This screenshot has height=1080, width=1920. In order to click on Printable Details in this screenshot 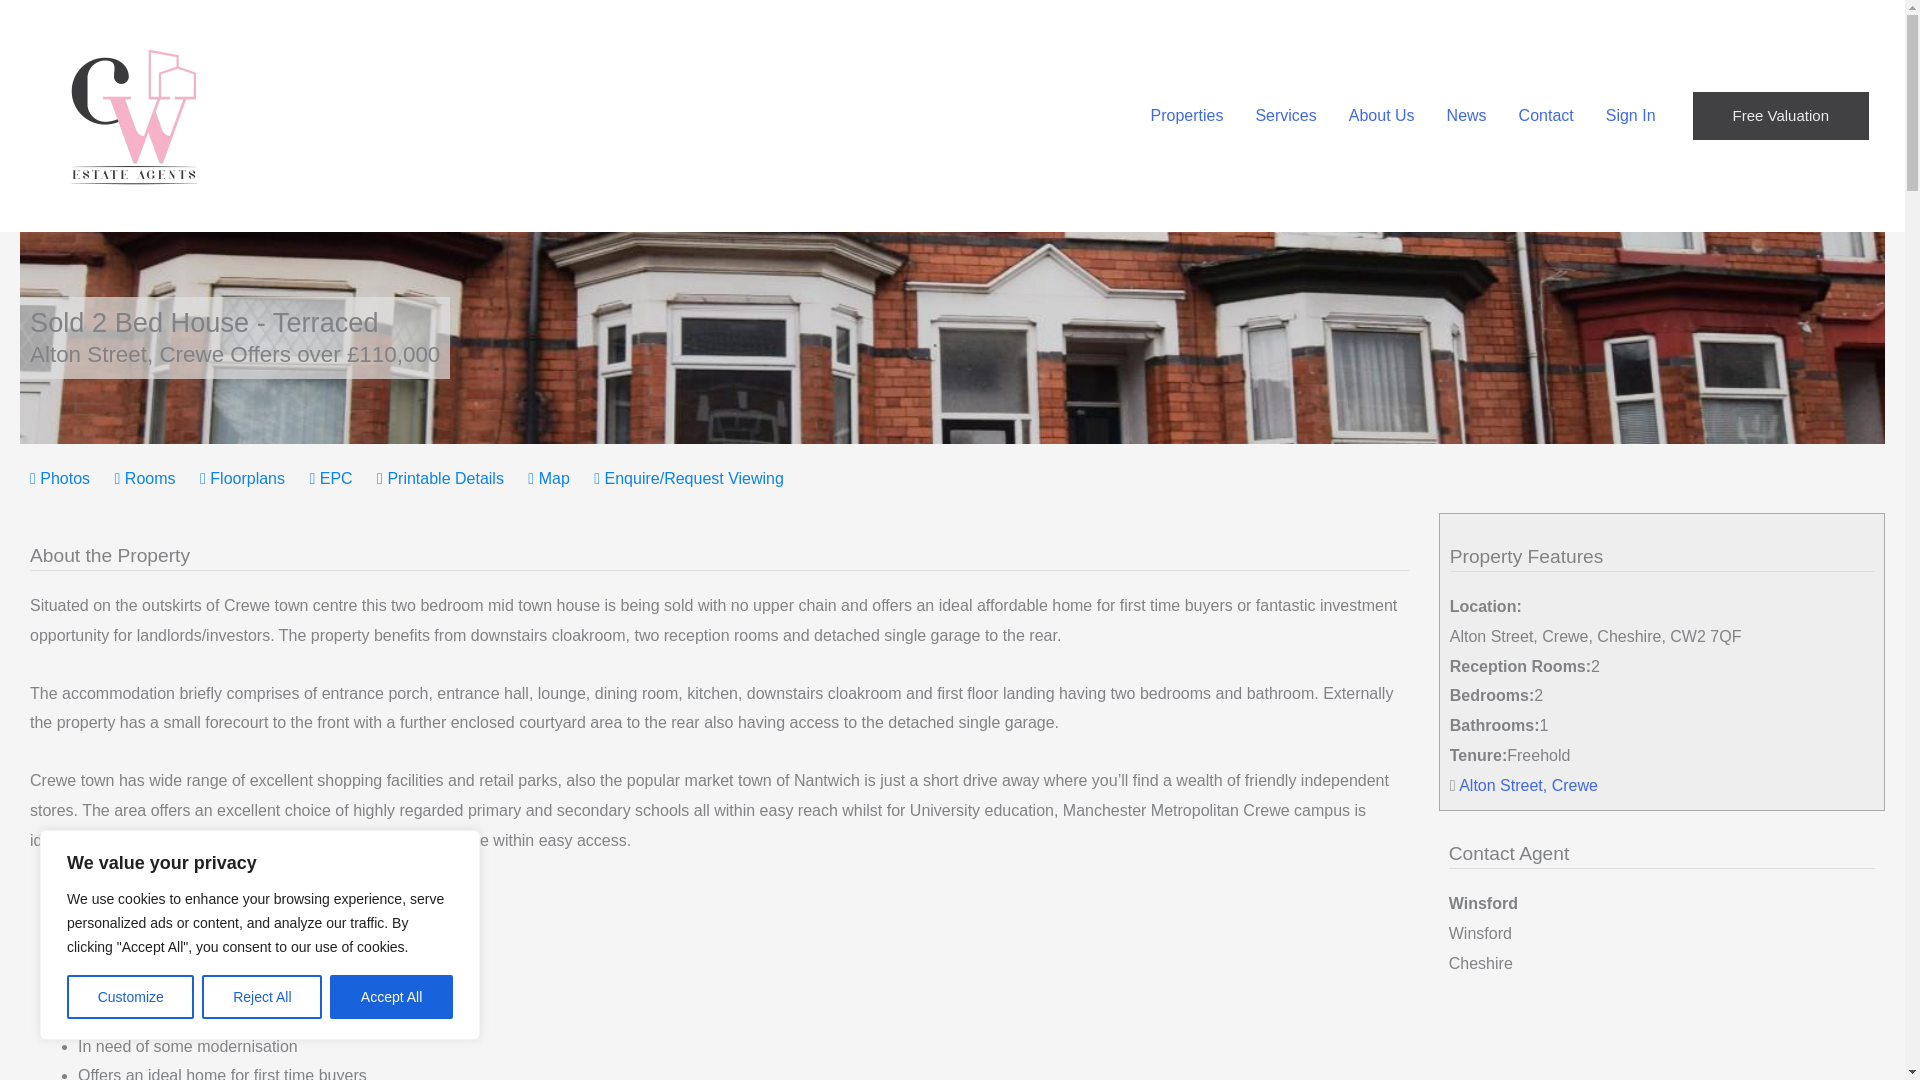, I will do `click(440, 478)`.